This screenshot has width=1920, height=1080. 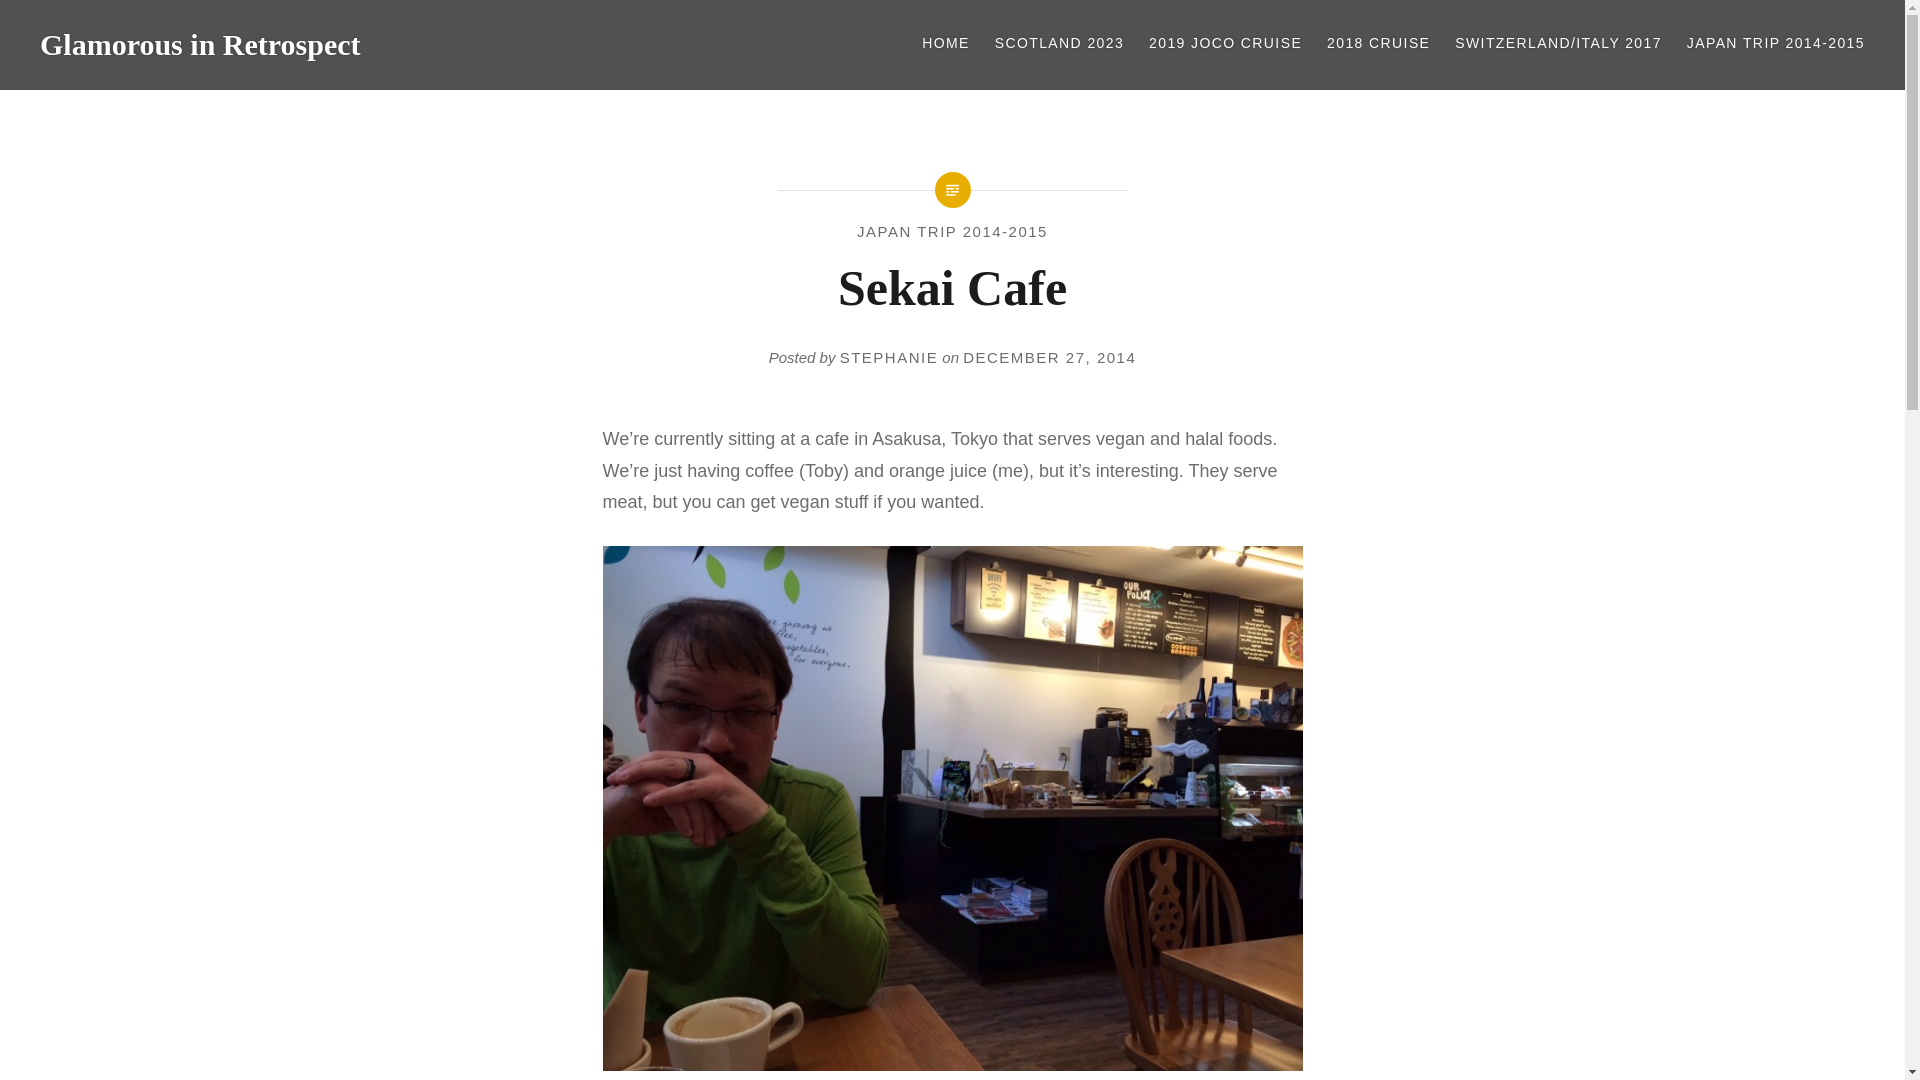 I want to click on DECEMBER 27, 2014, so click(x=1050, y=357).